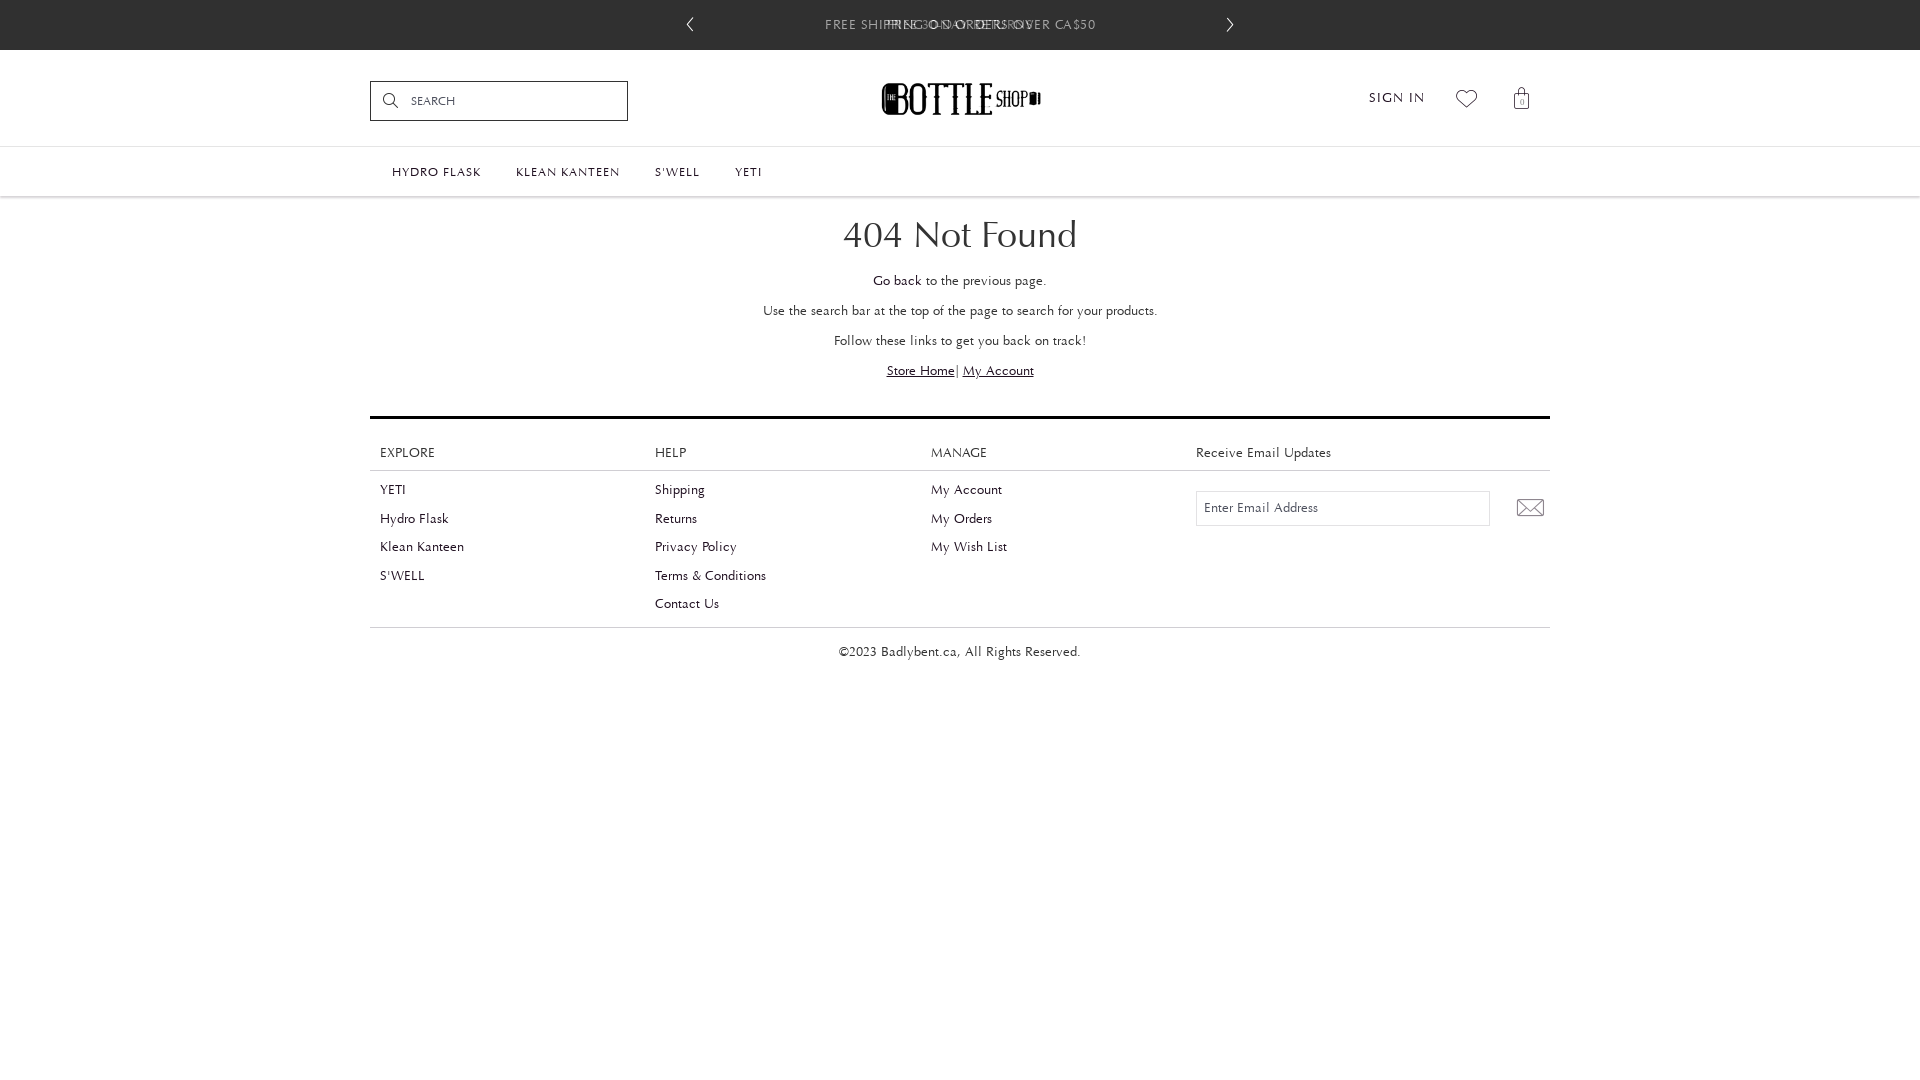  I want to click on My Wish List, so click(969, 547).